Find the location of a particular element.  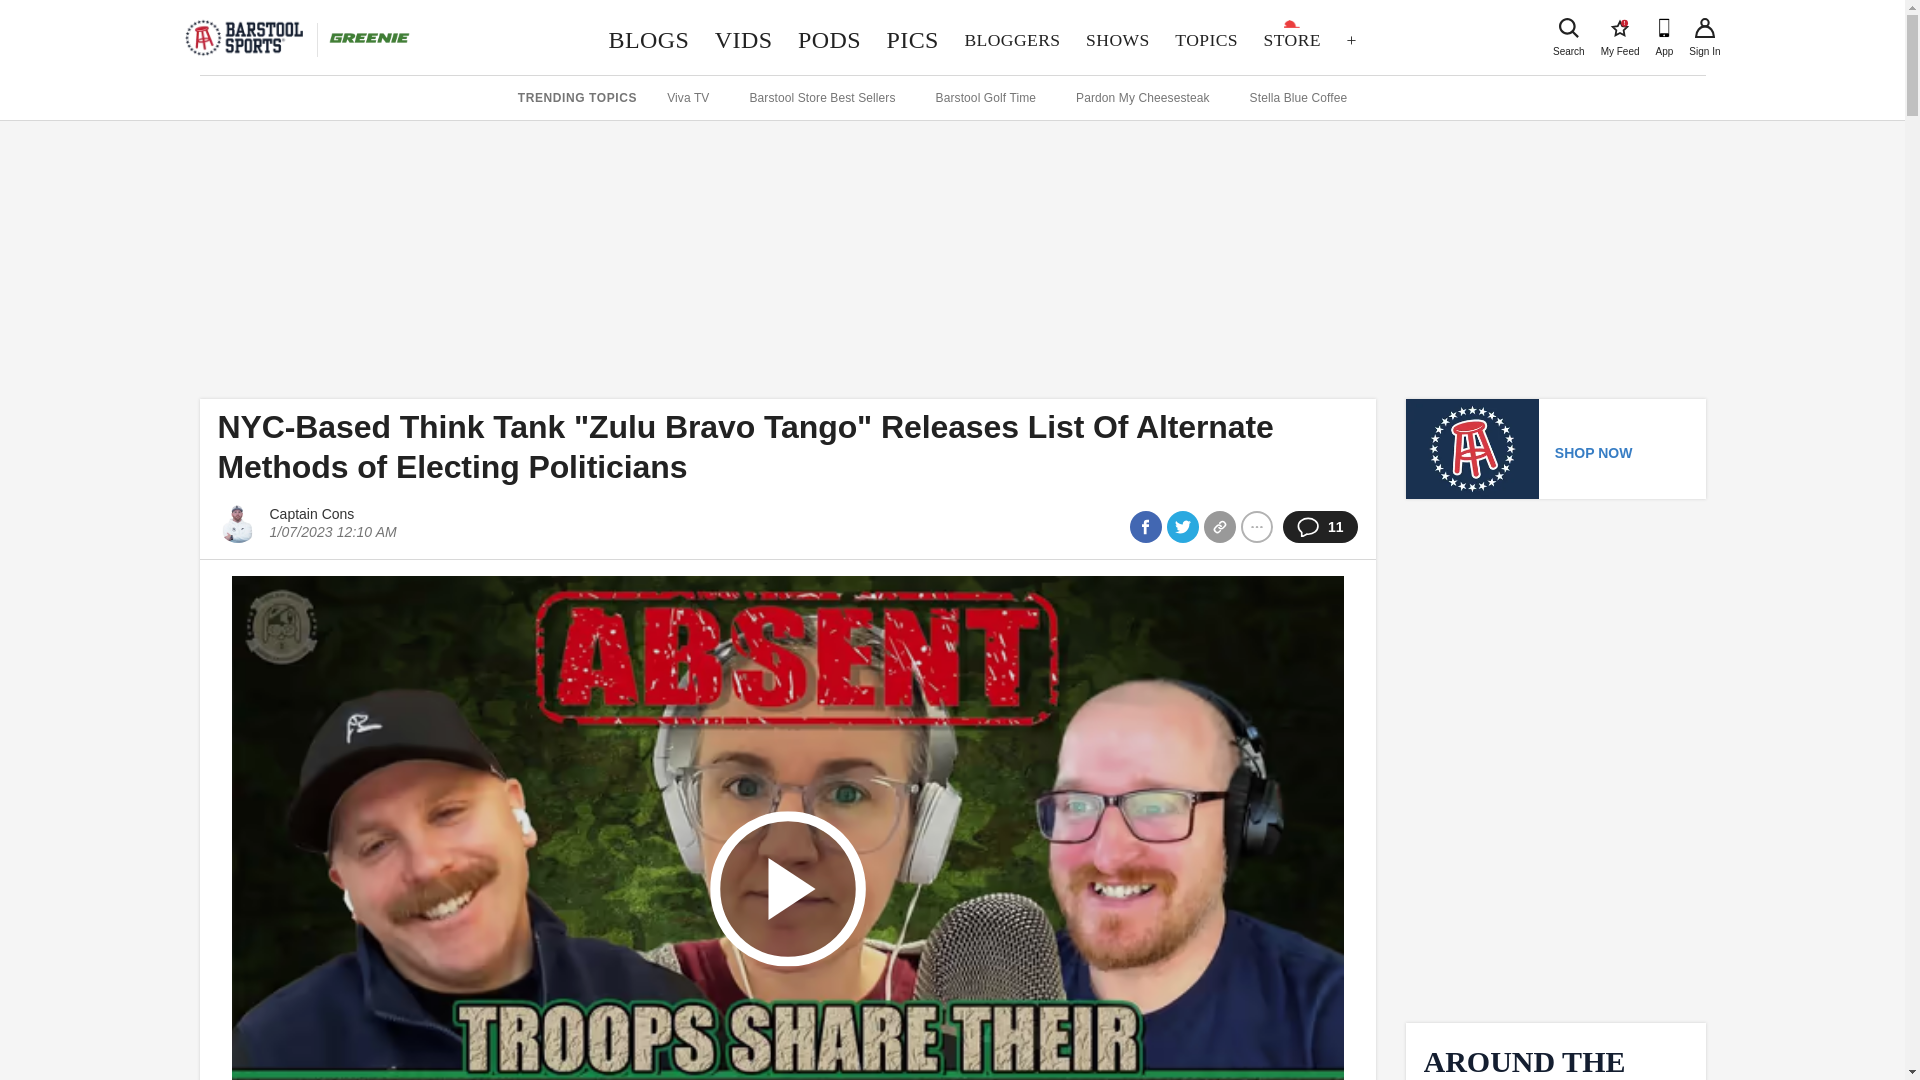

Search is located at coordinates (1568, 28).